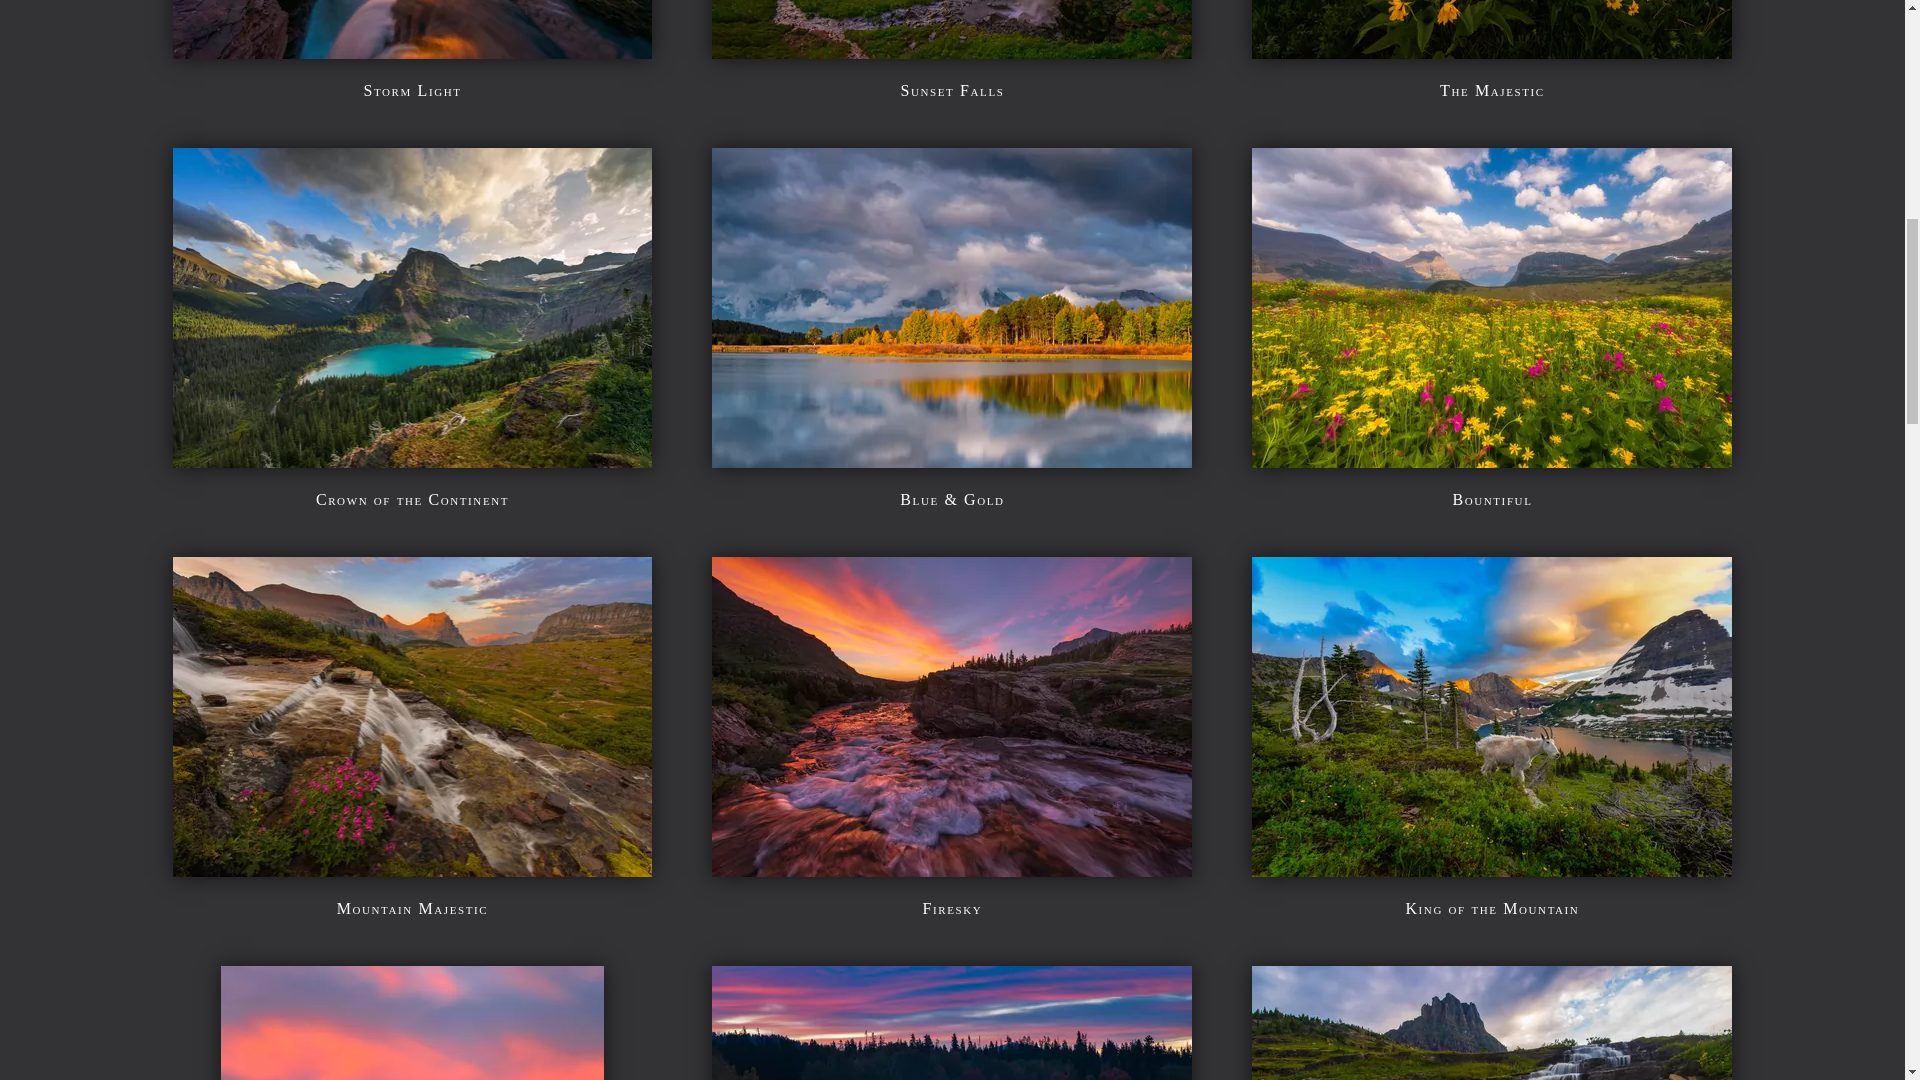  Describe the element at coordinates (1492, 90) in the screenshot. I see `The Majestic` at that location.